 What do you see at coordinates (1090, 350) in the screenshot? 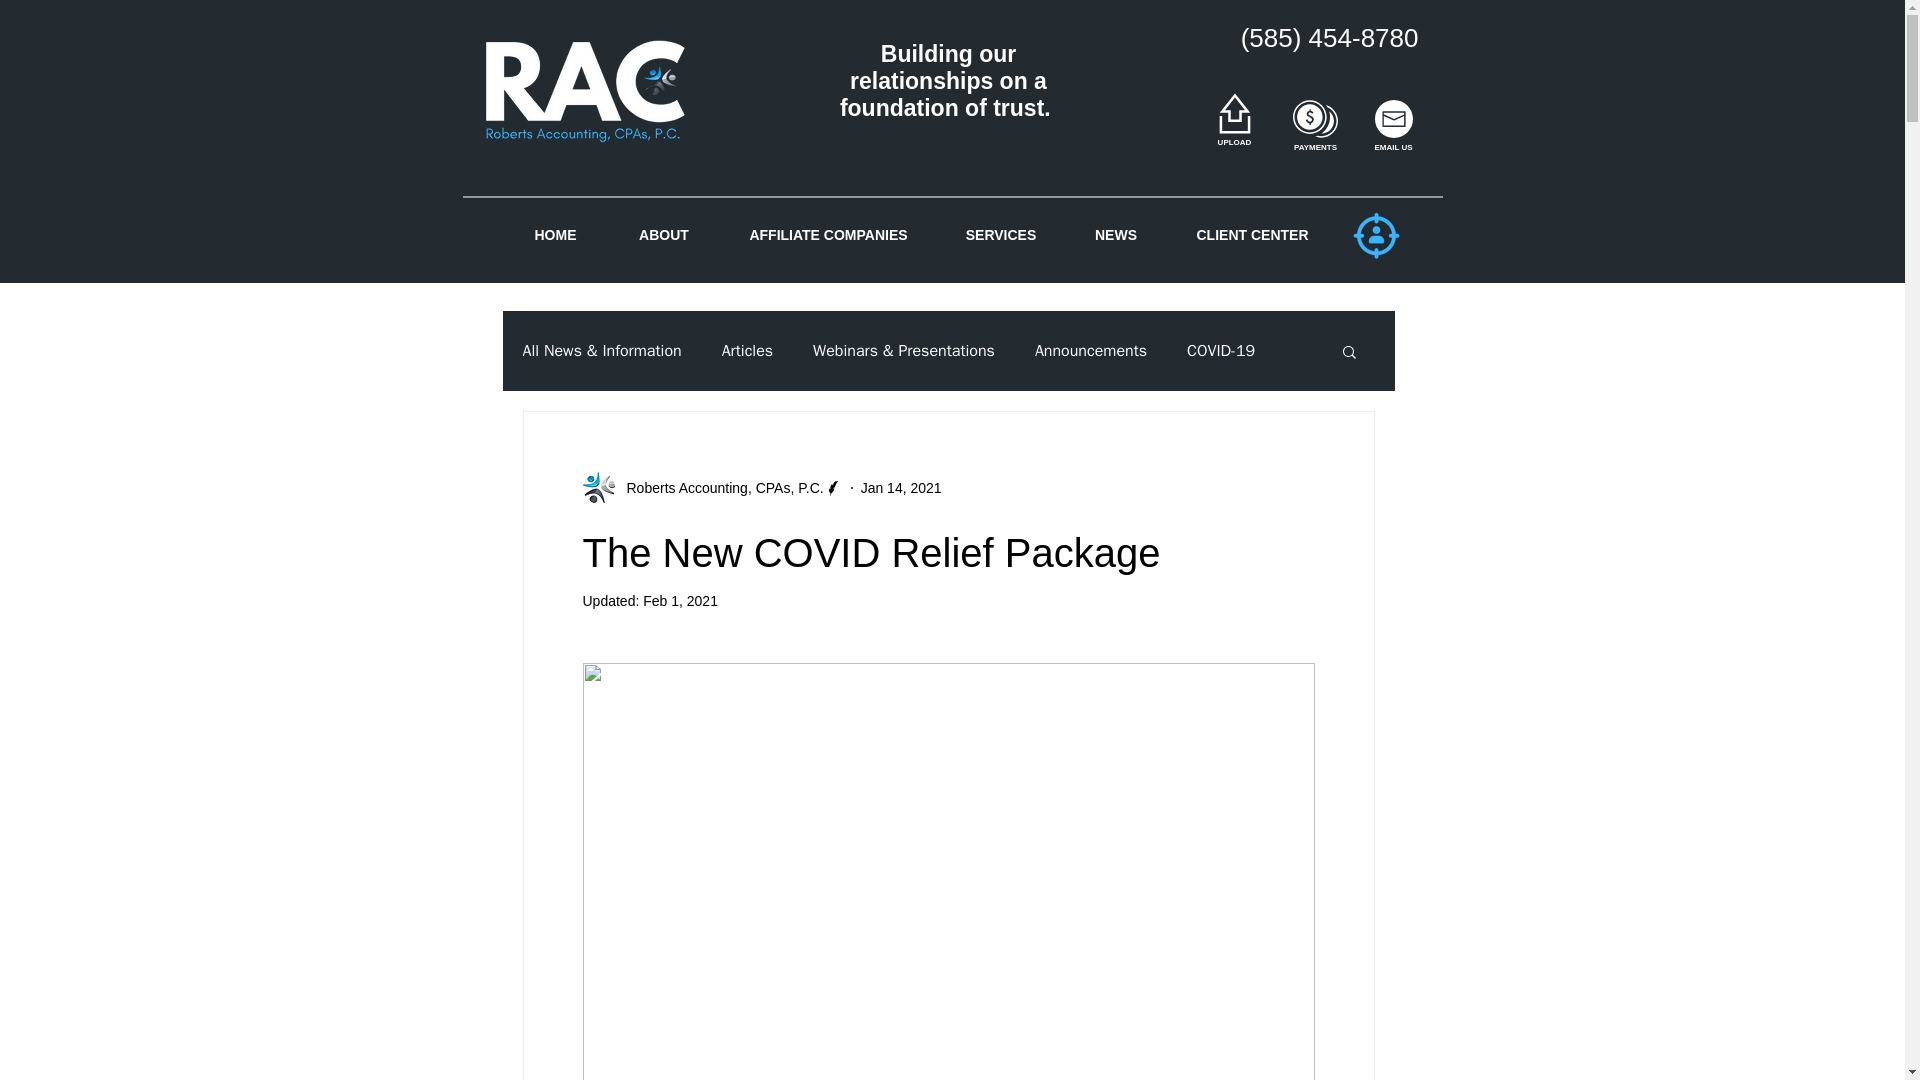
I see `Announcements` at bounding box center [1090, 350].